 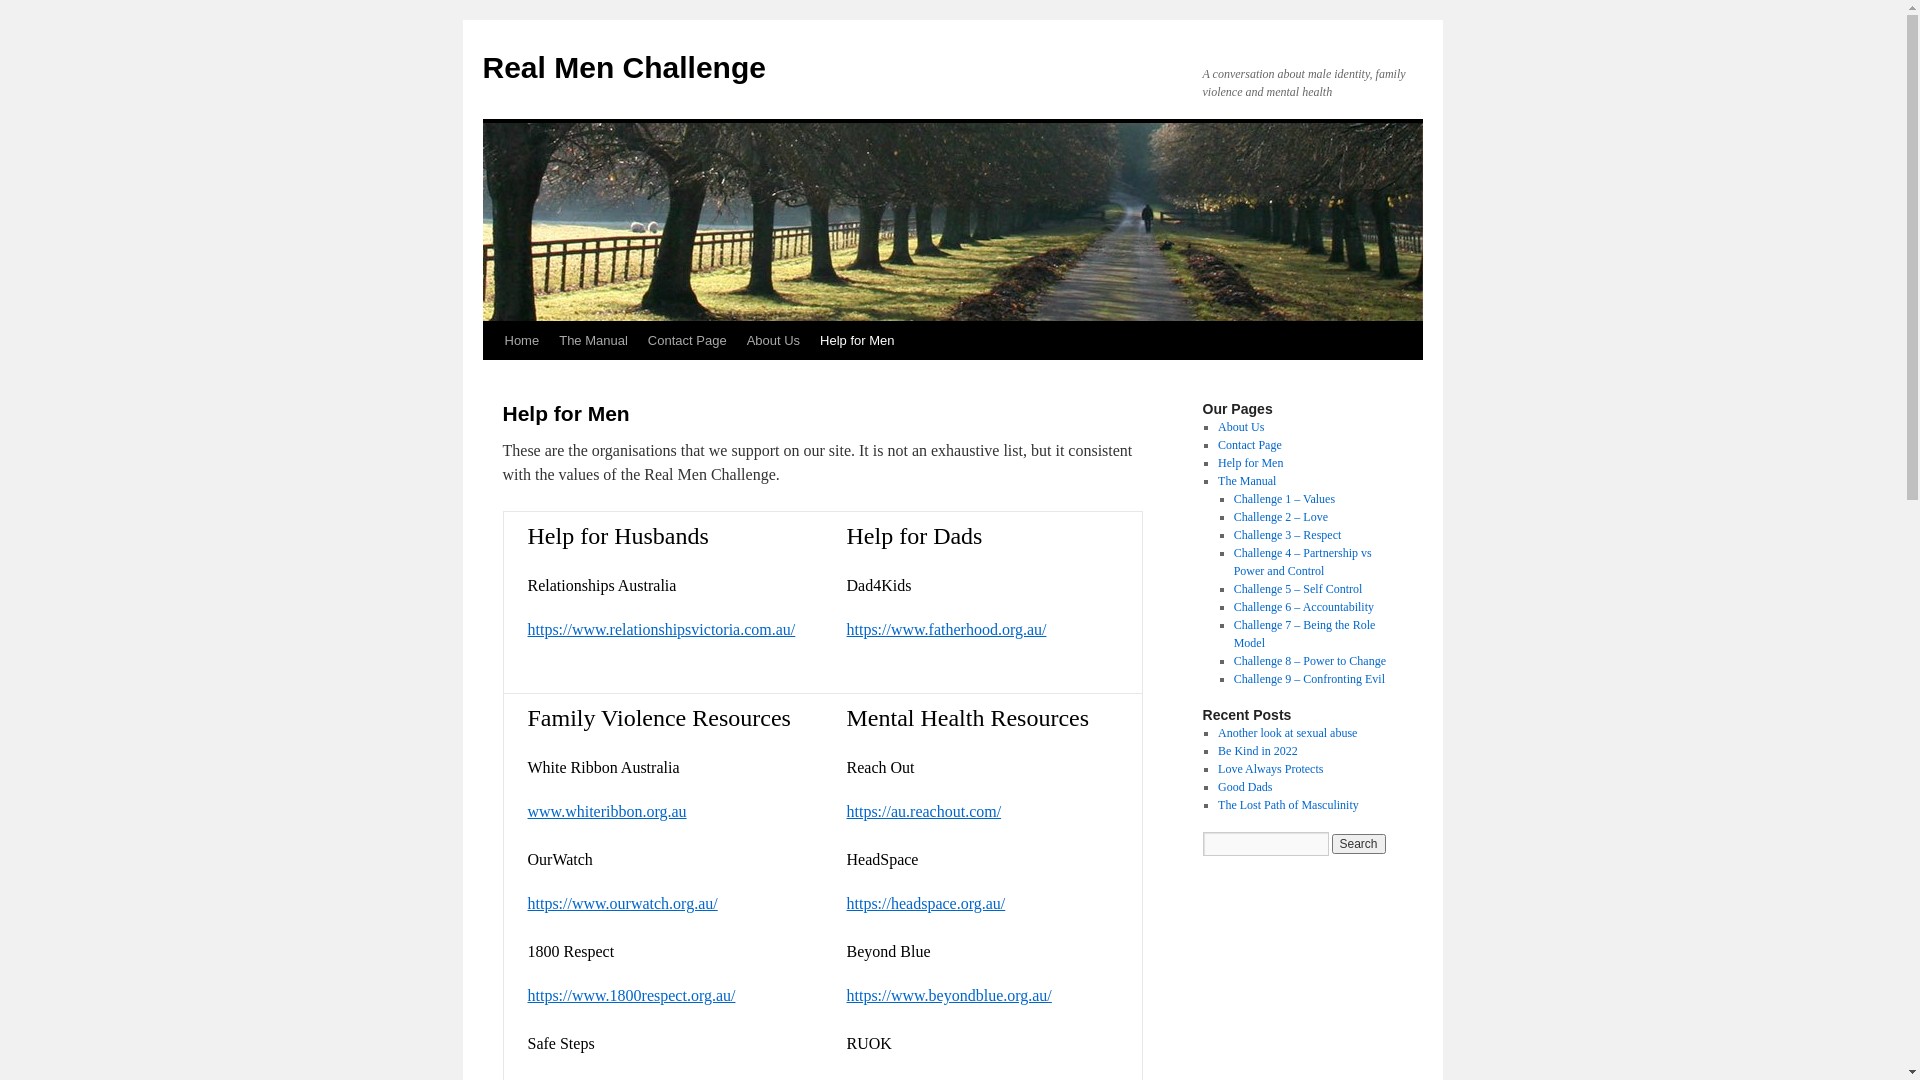 I want to click on www.whiteribbon.org.au, so click(x=608, y=812).